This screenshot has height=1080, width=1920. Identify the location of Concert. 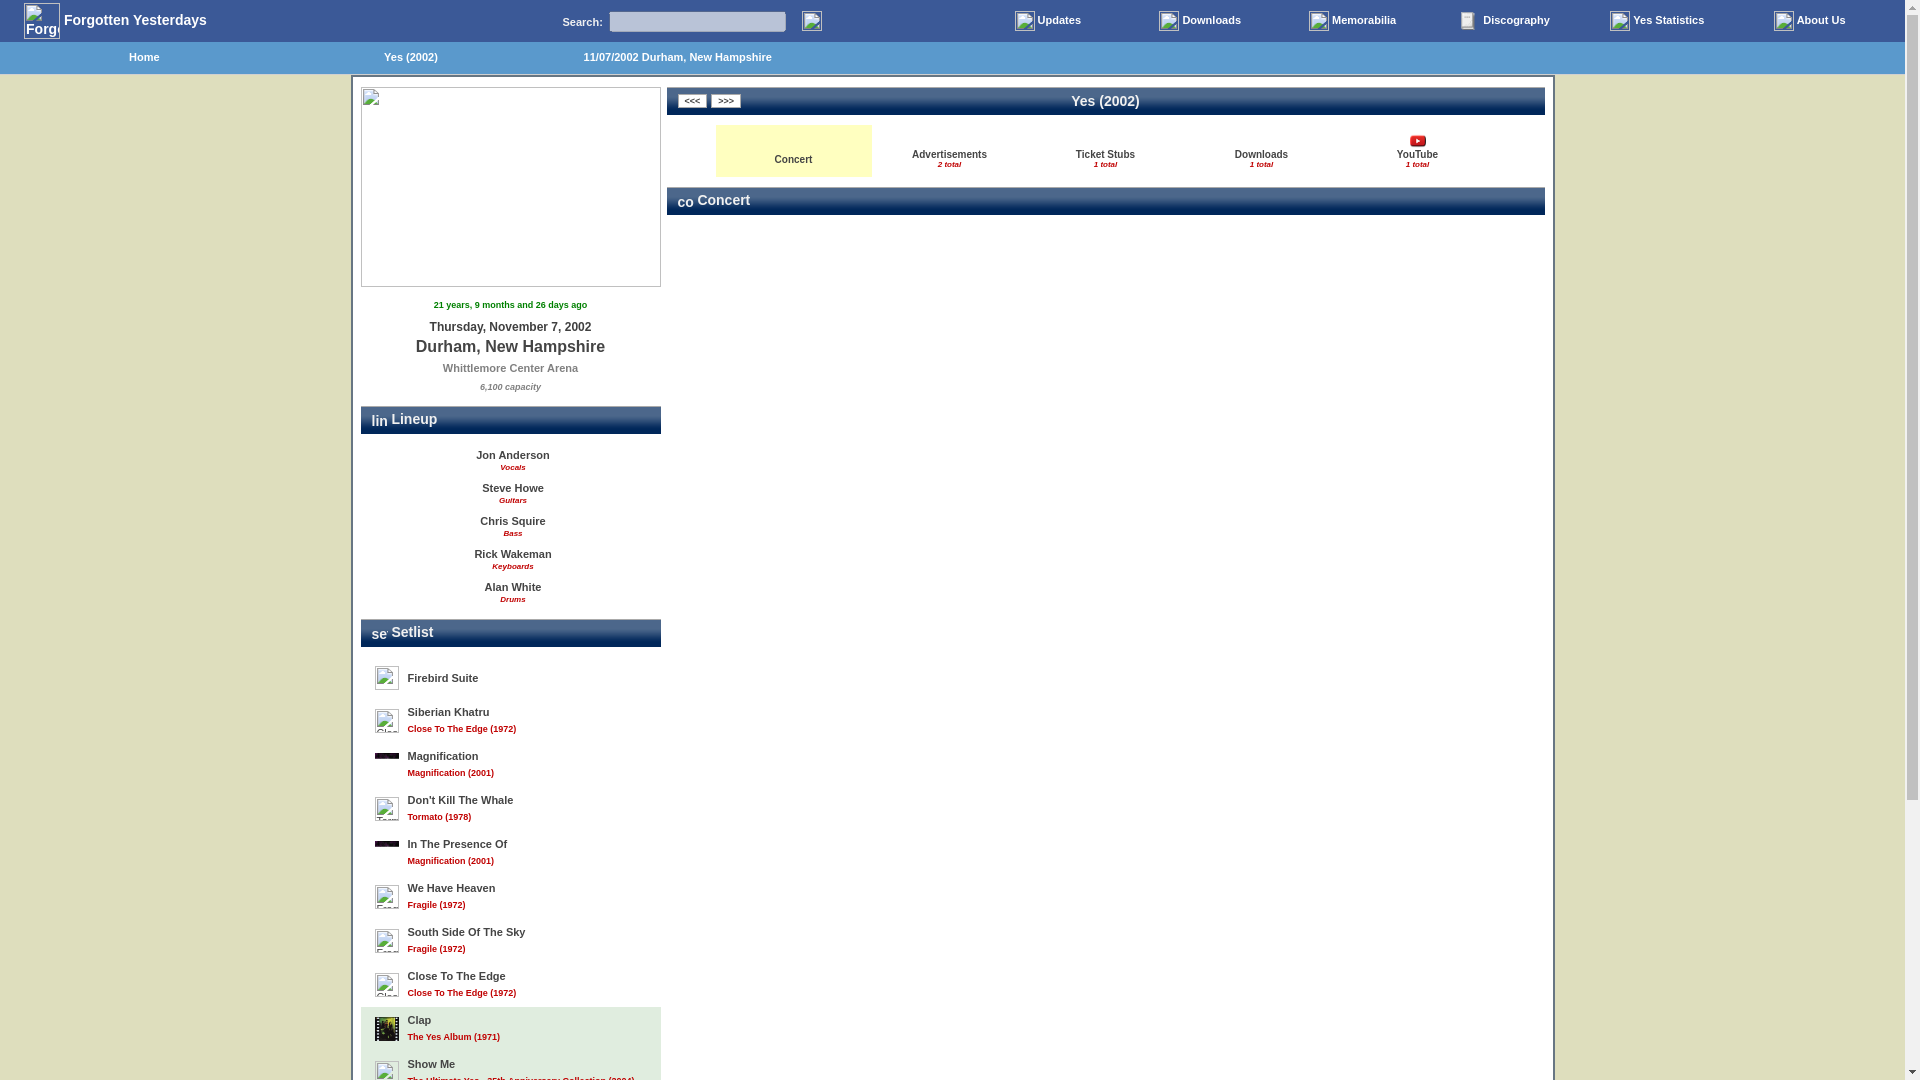
(792, 150).